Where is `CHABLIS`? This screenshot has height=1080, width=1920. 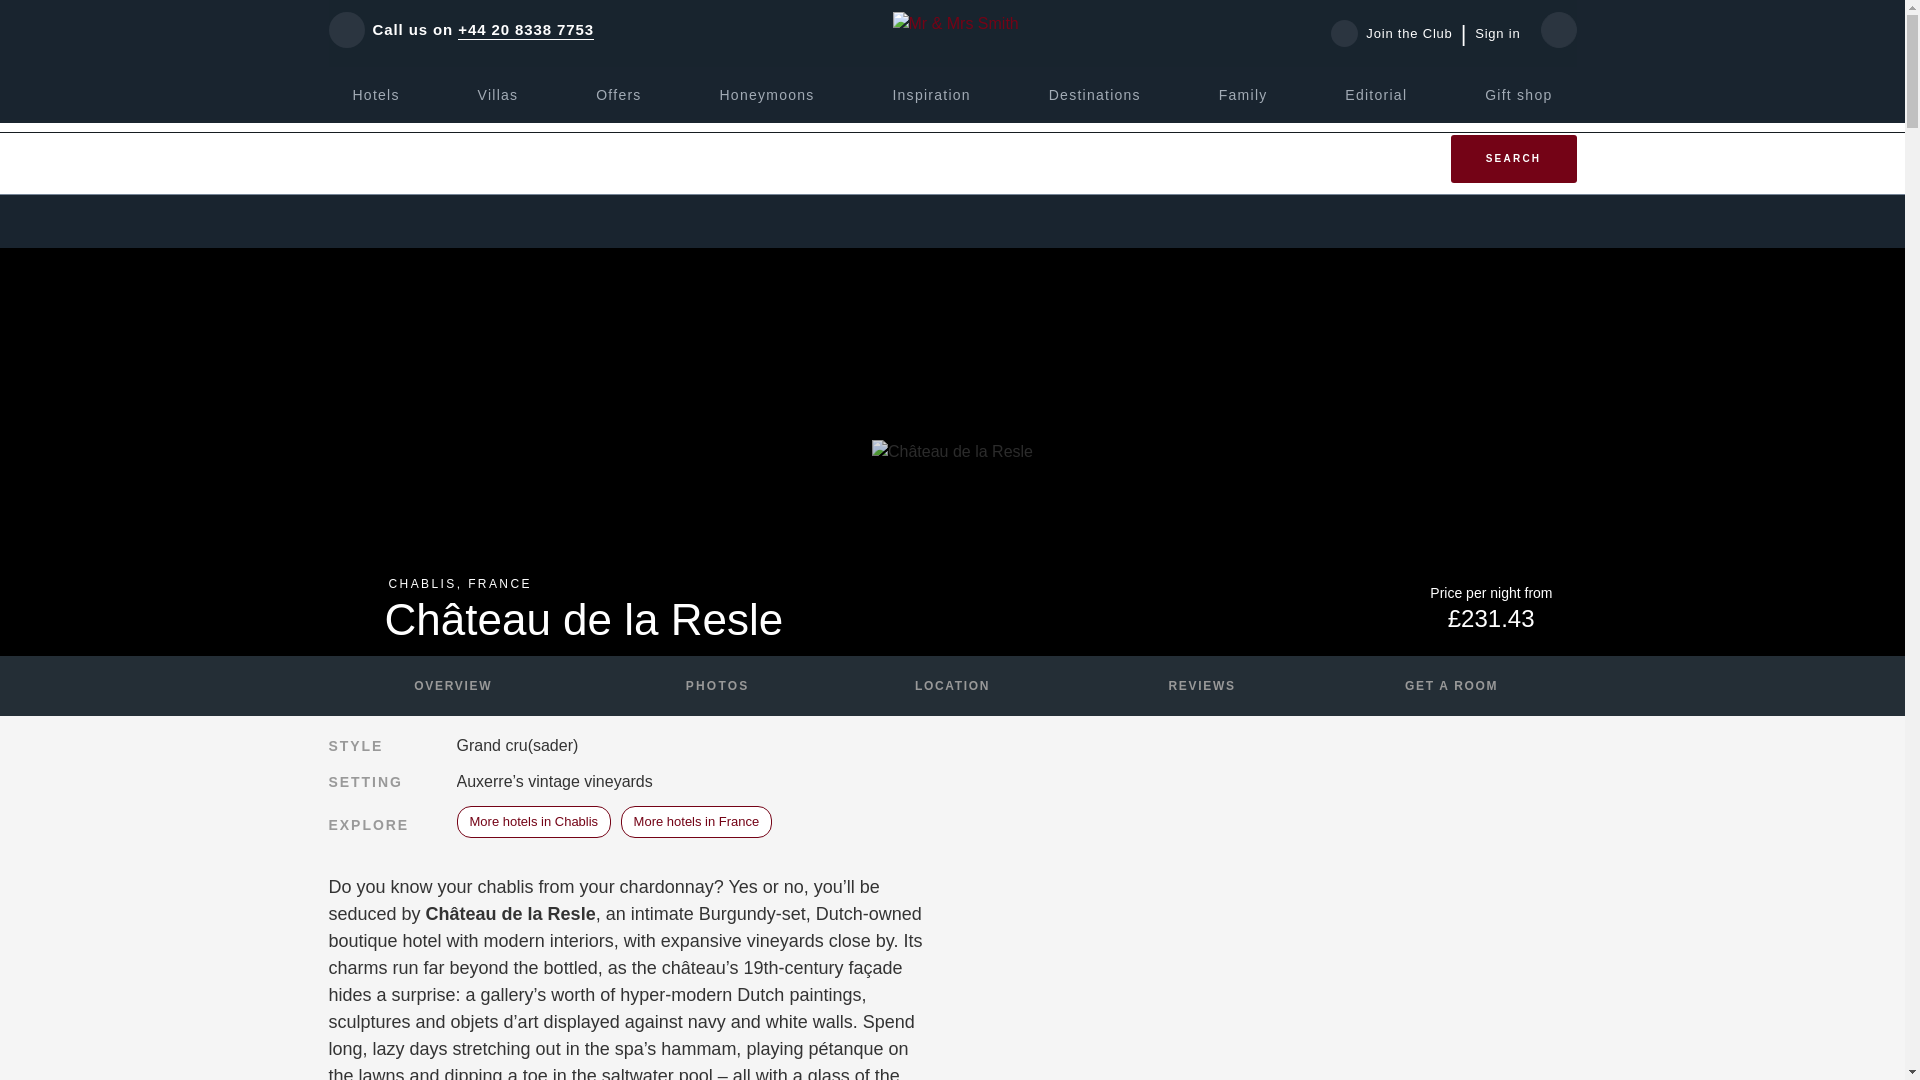 CHABLIS is located at coordinates (422, 583).